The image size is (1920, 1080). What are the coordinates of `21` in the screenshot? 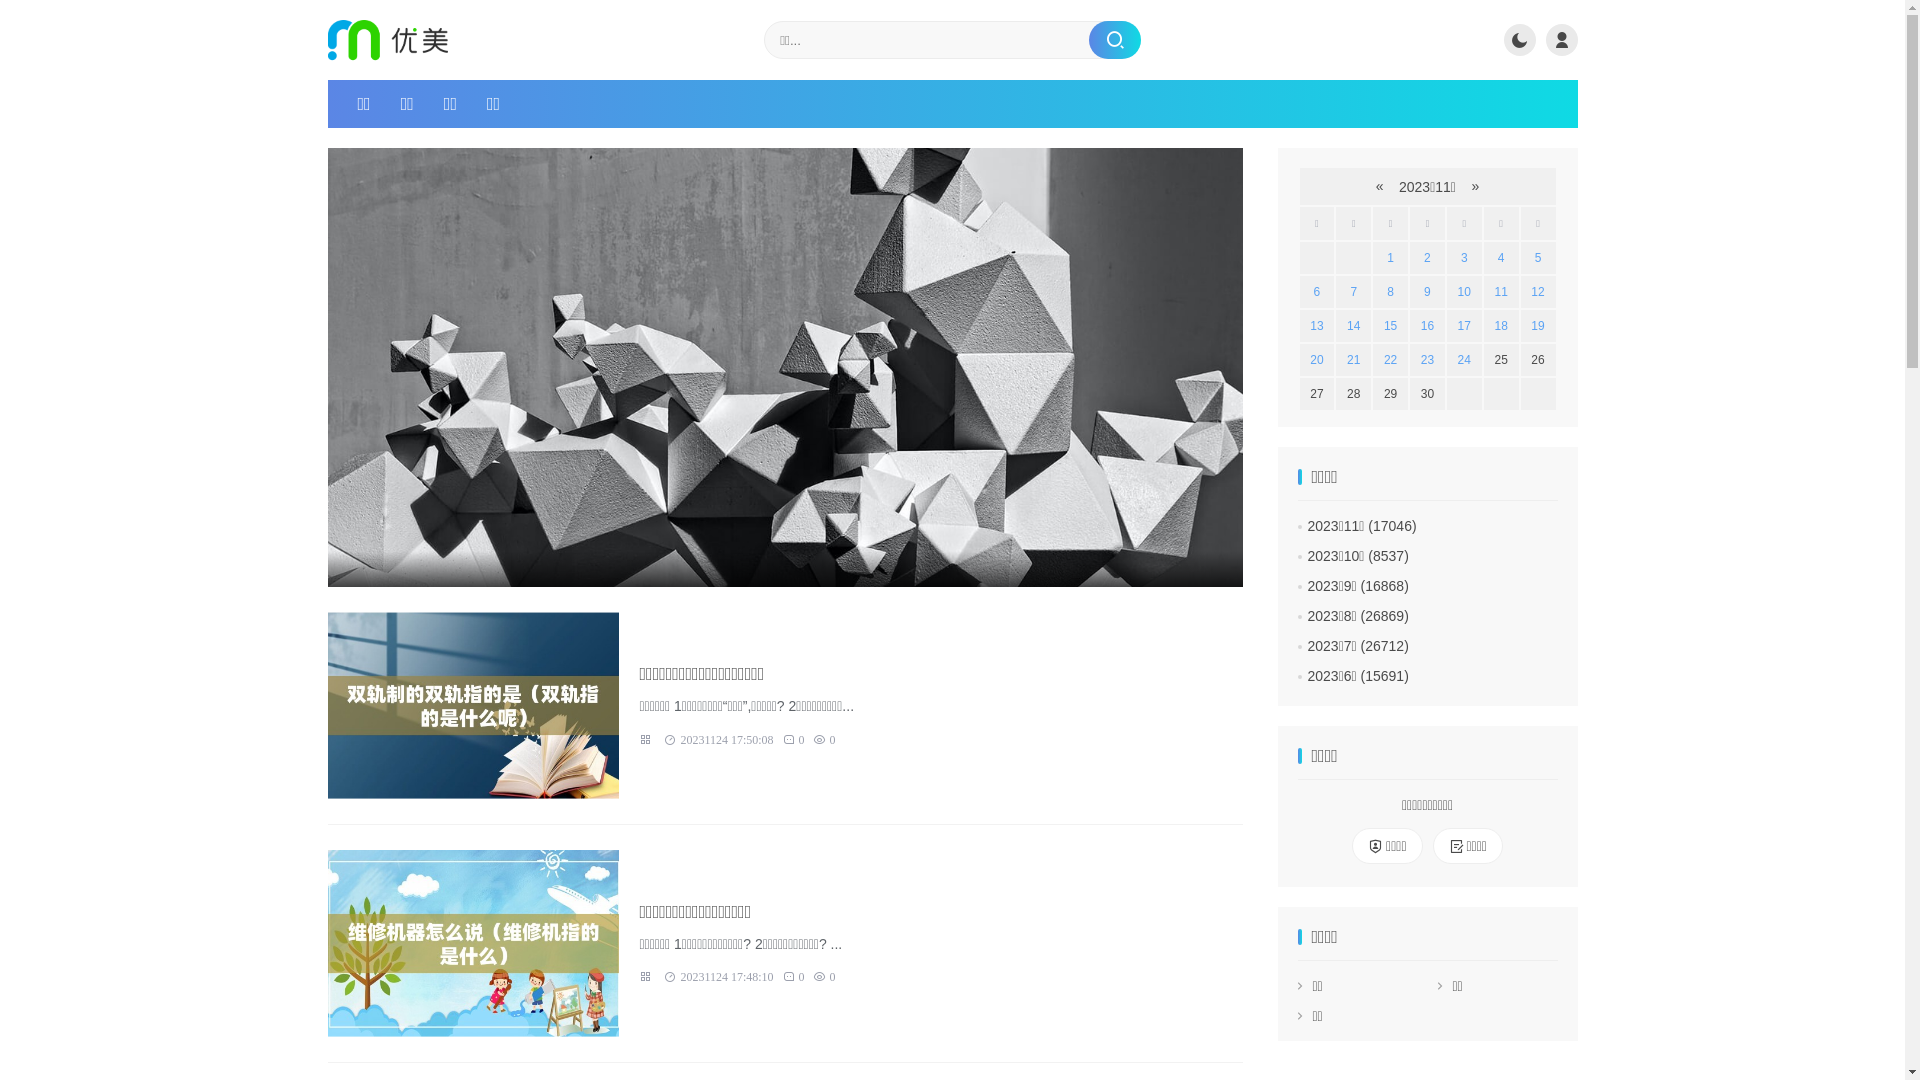 It's located at (1354, 360).